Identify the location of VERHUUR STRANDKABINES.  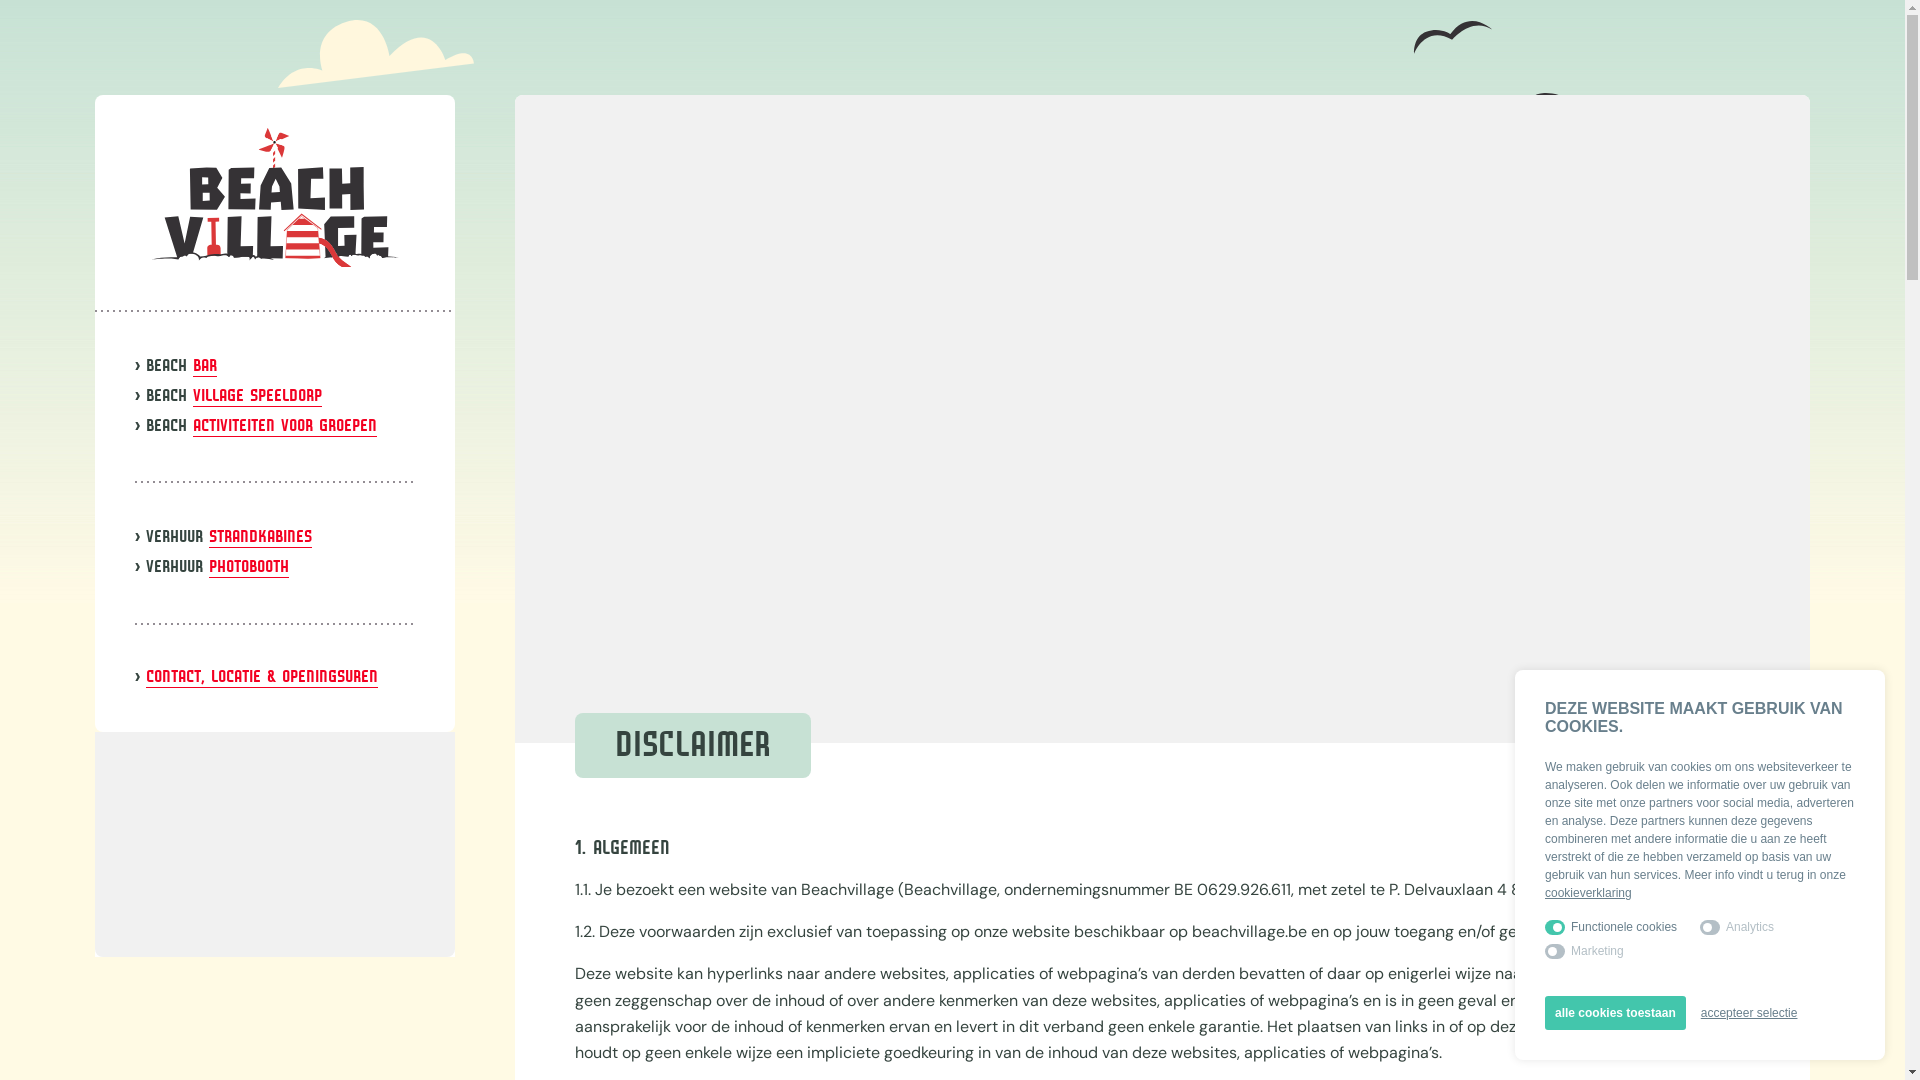
(229, 538).